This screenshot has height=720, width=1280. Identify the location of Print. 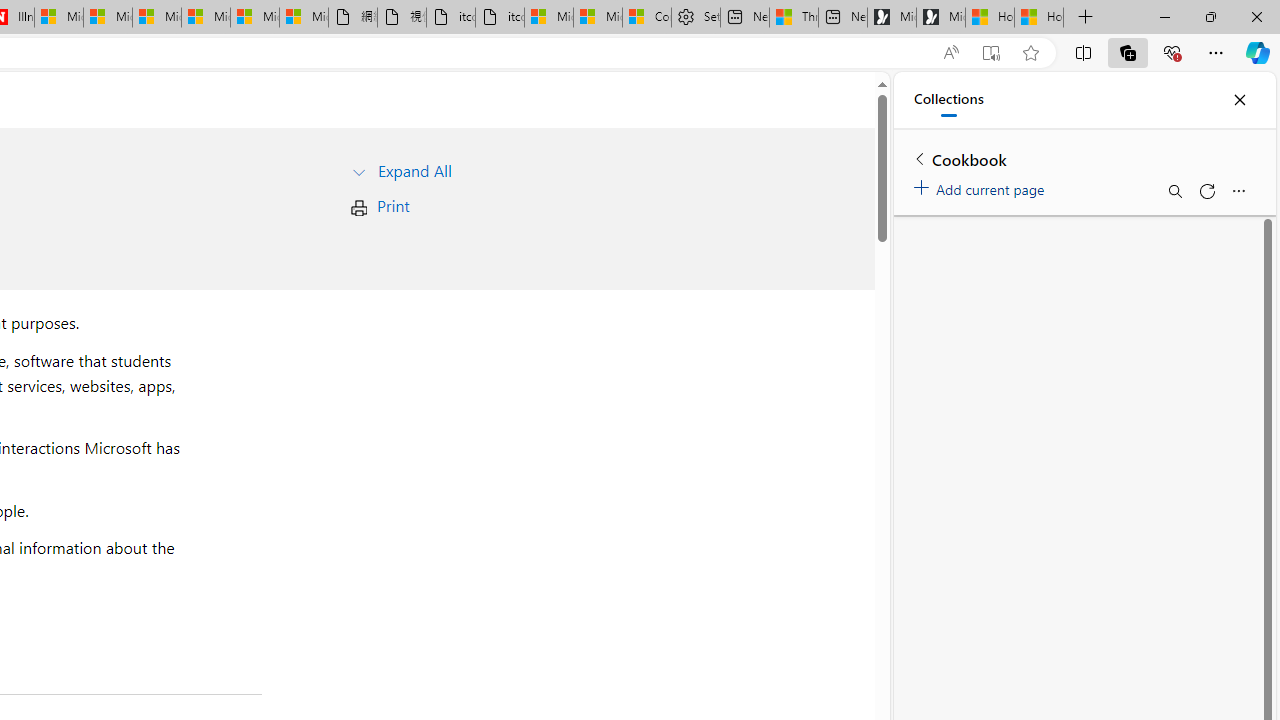
(392, 206).